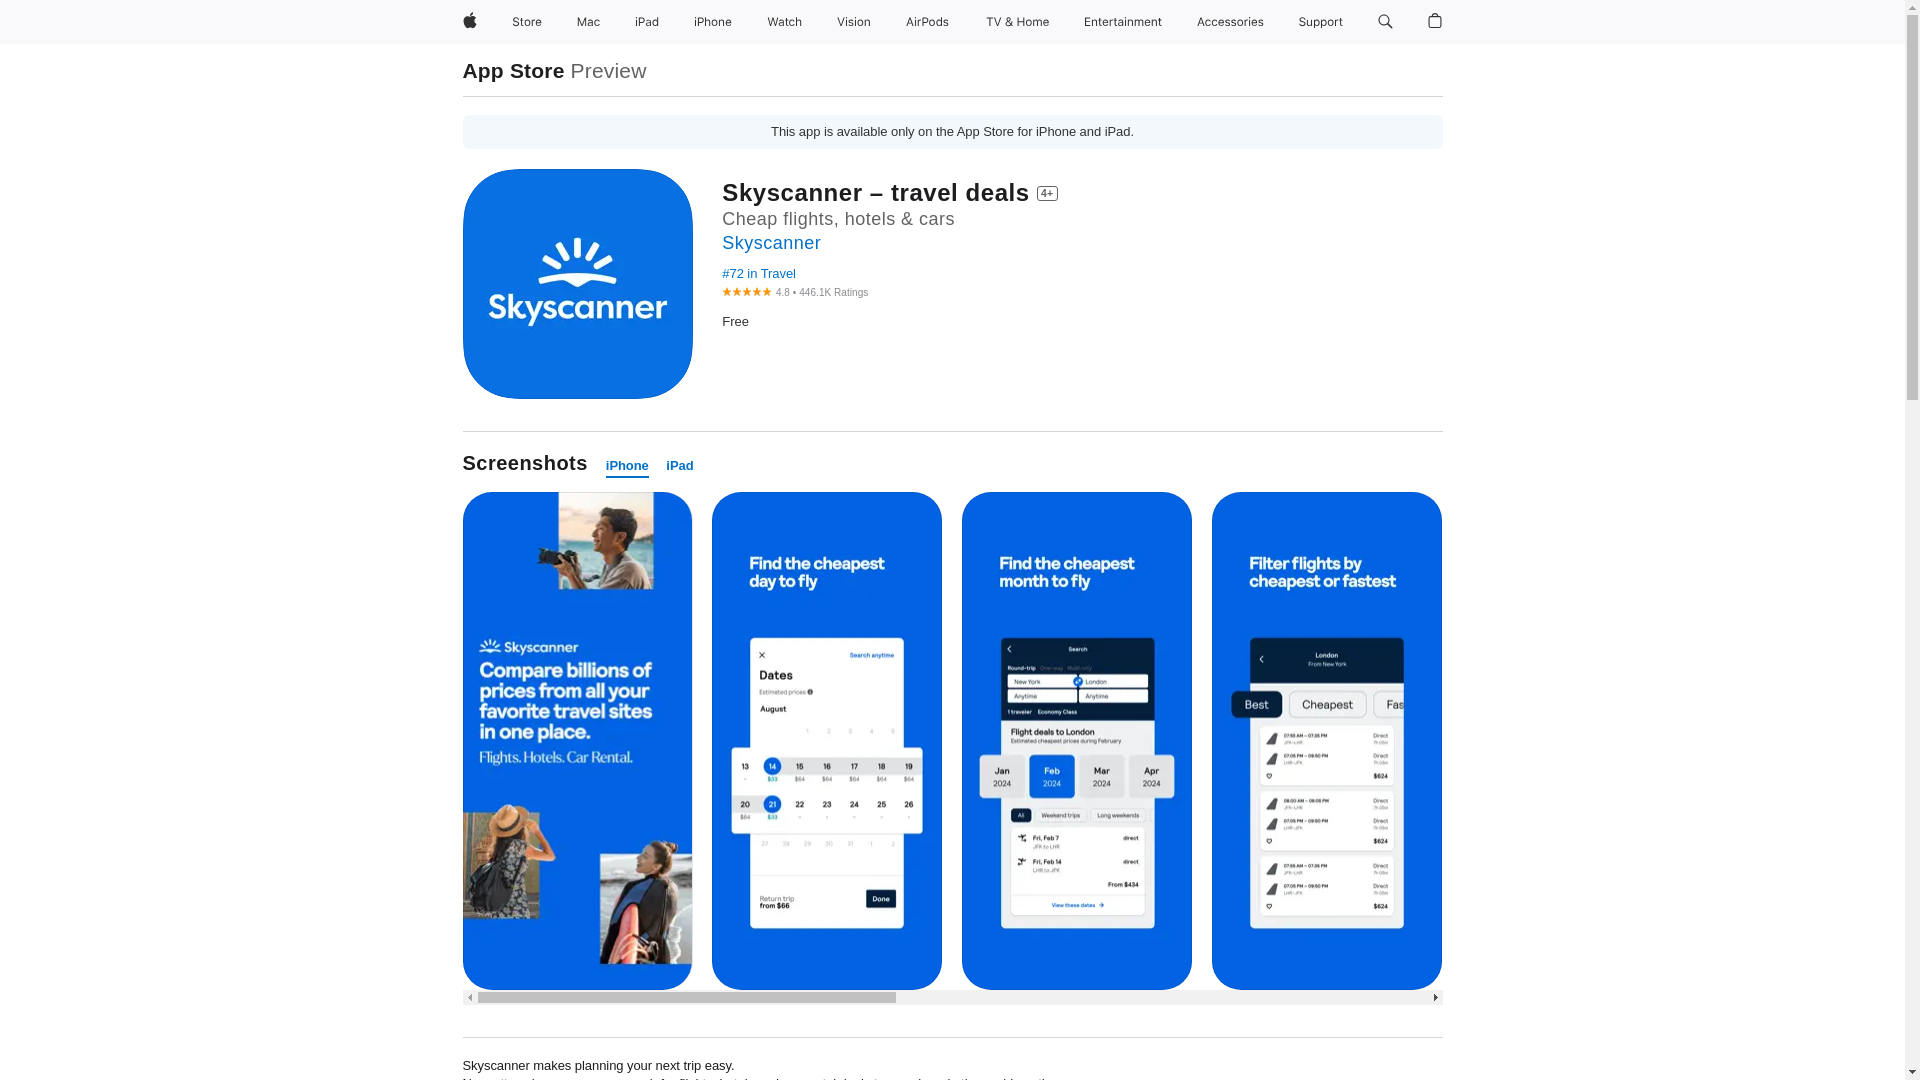  What do you see at coordinates (526, 22) in the screenshot?
I see `Store` at bounding box center [526, 22].